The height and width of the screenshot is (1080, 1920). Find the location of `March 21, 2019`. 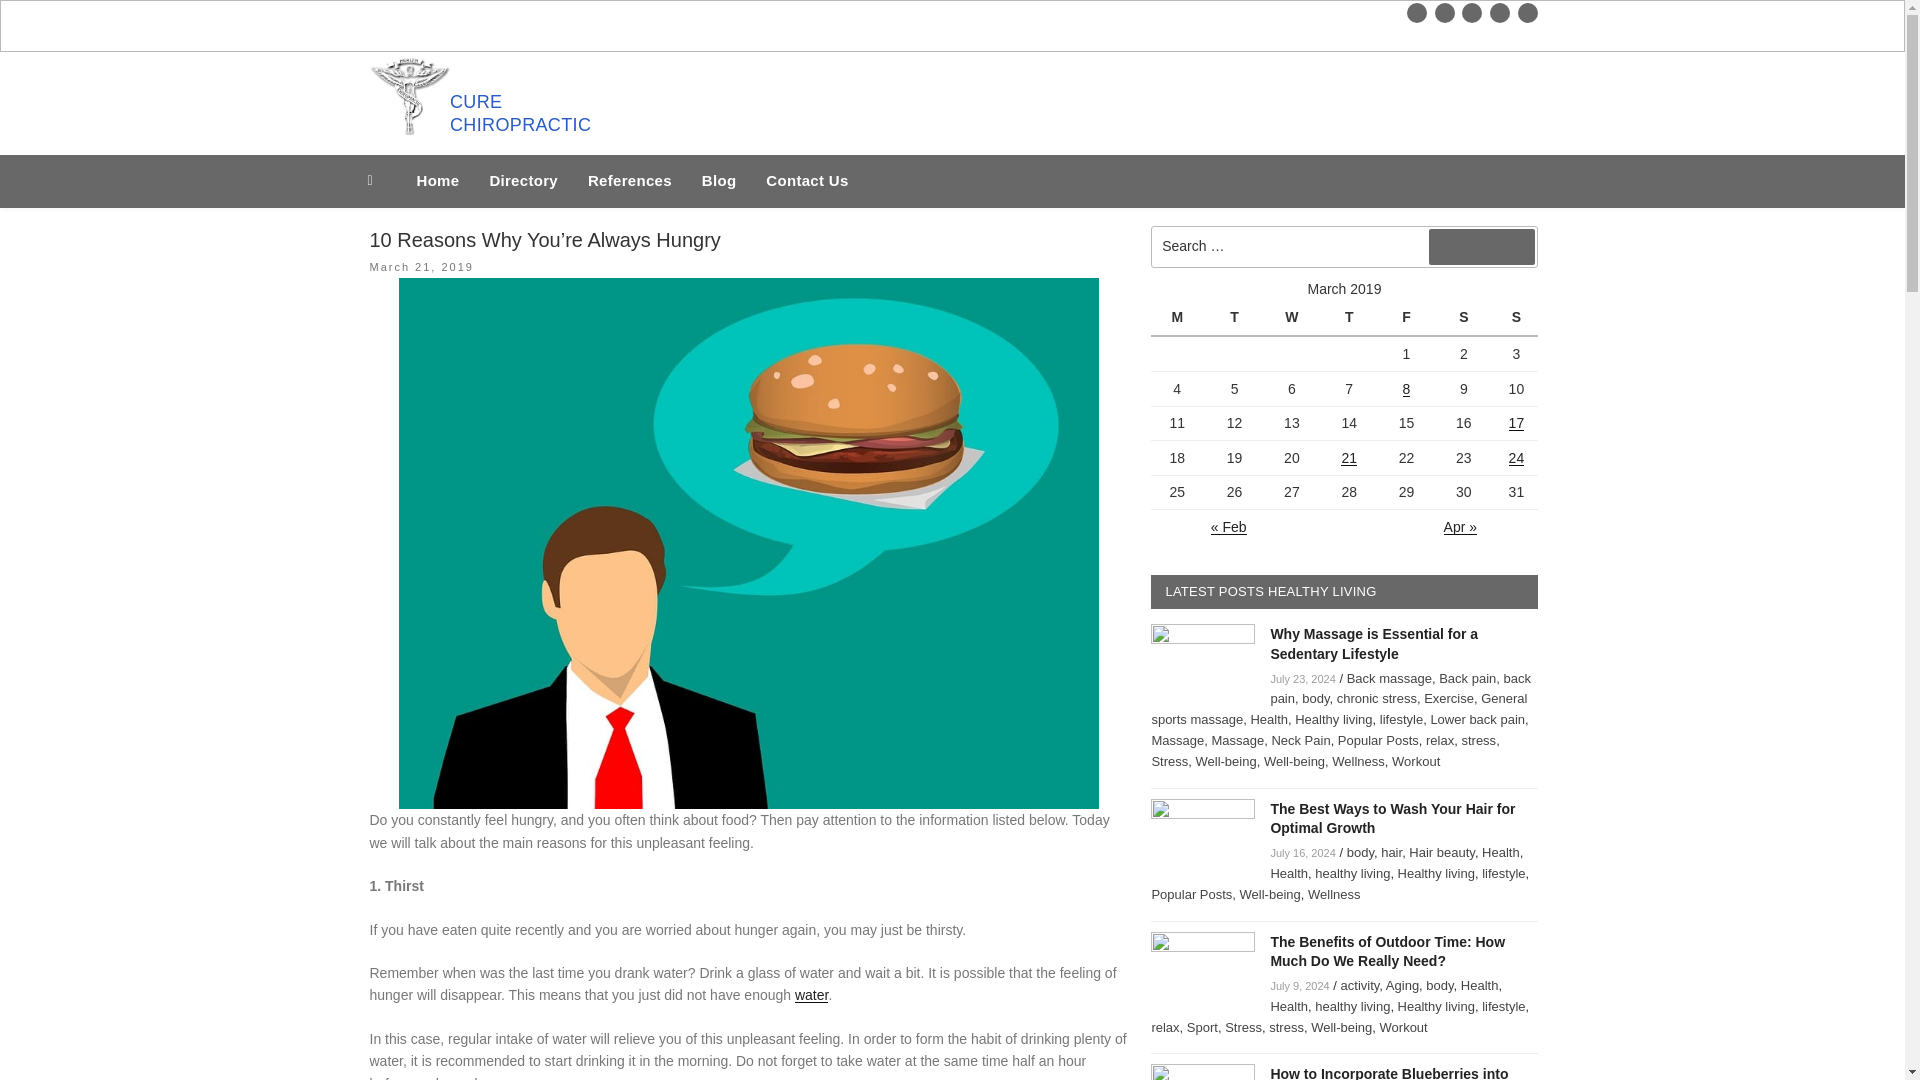

March 21, 2019 is located at coordinates (422, 266).